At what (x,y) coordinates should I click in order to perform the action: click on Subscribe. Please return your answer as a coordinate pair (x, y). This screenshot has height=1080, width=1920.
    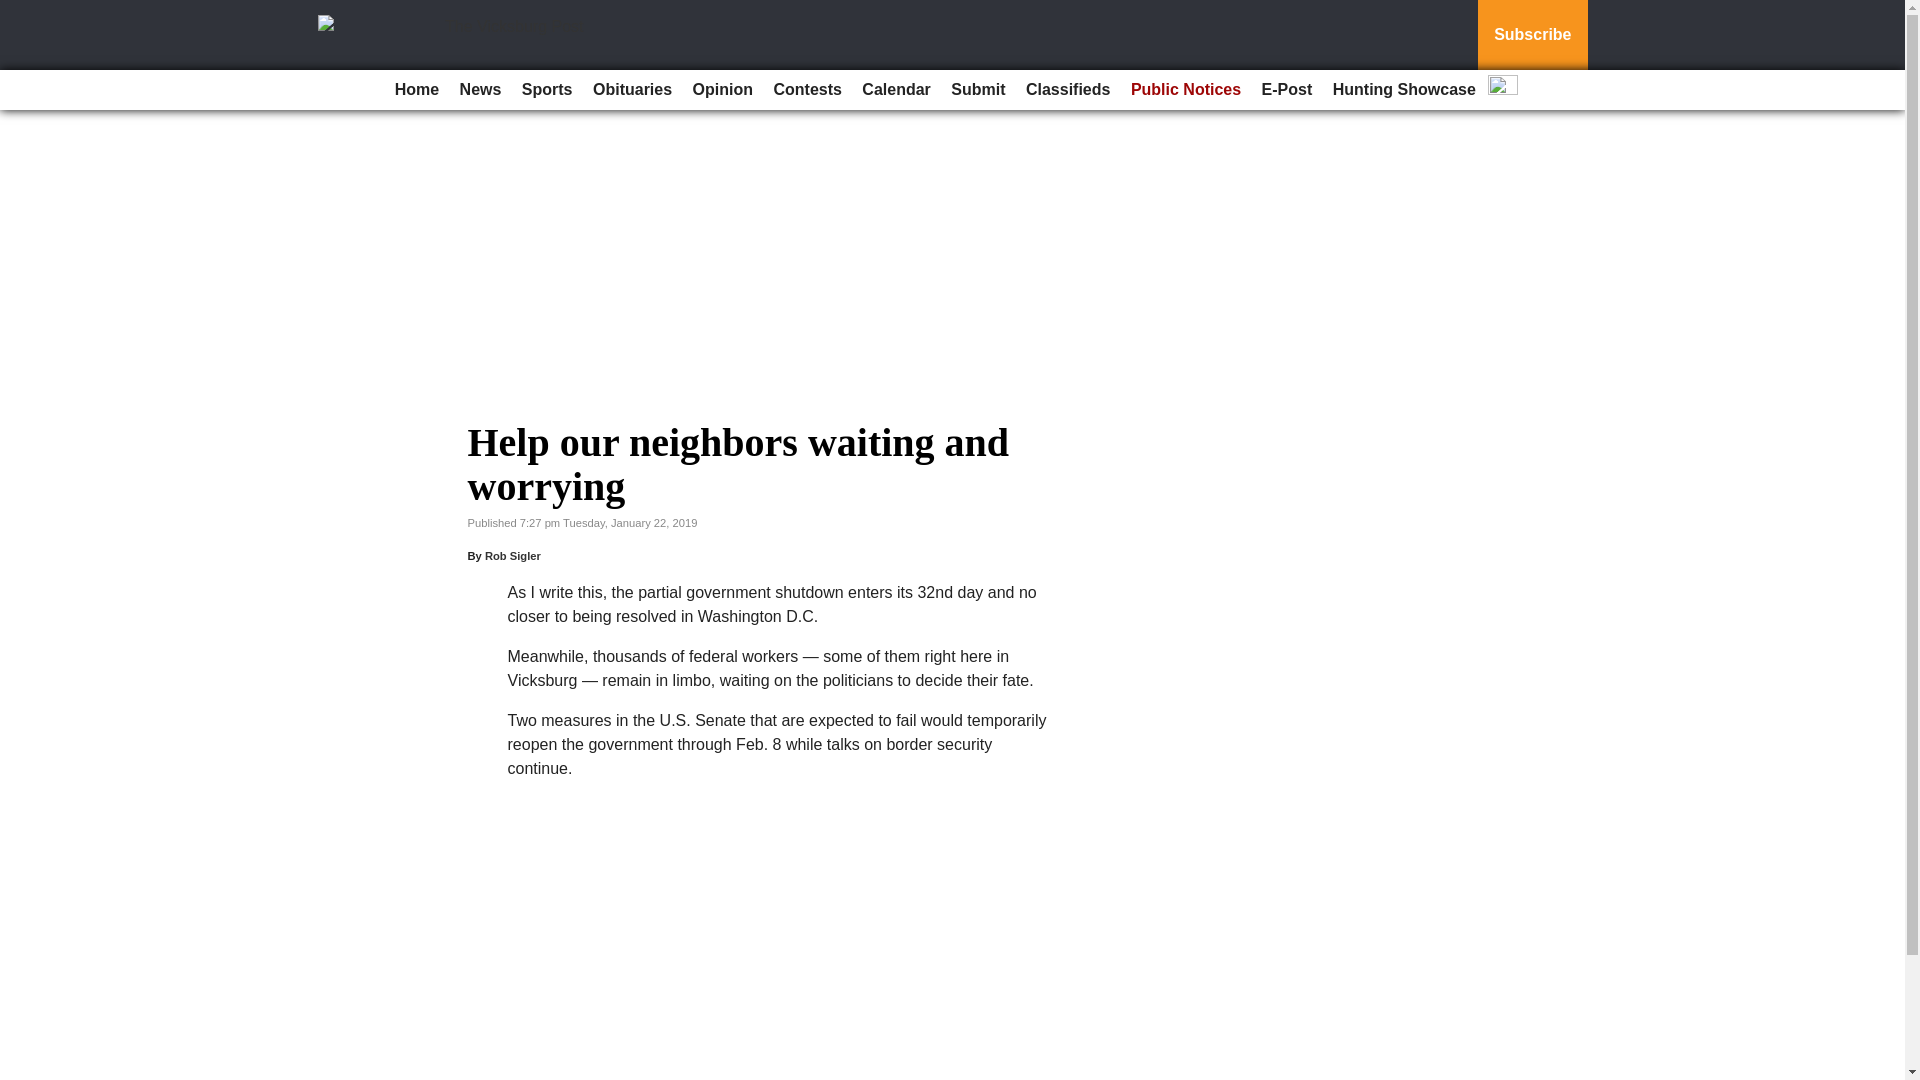
    Looking at the image, I should click on (1532, 35).